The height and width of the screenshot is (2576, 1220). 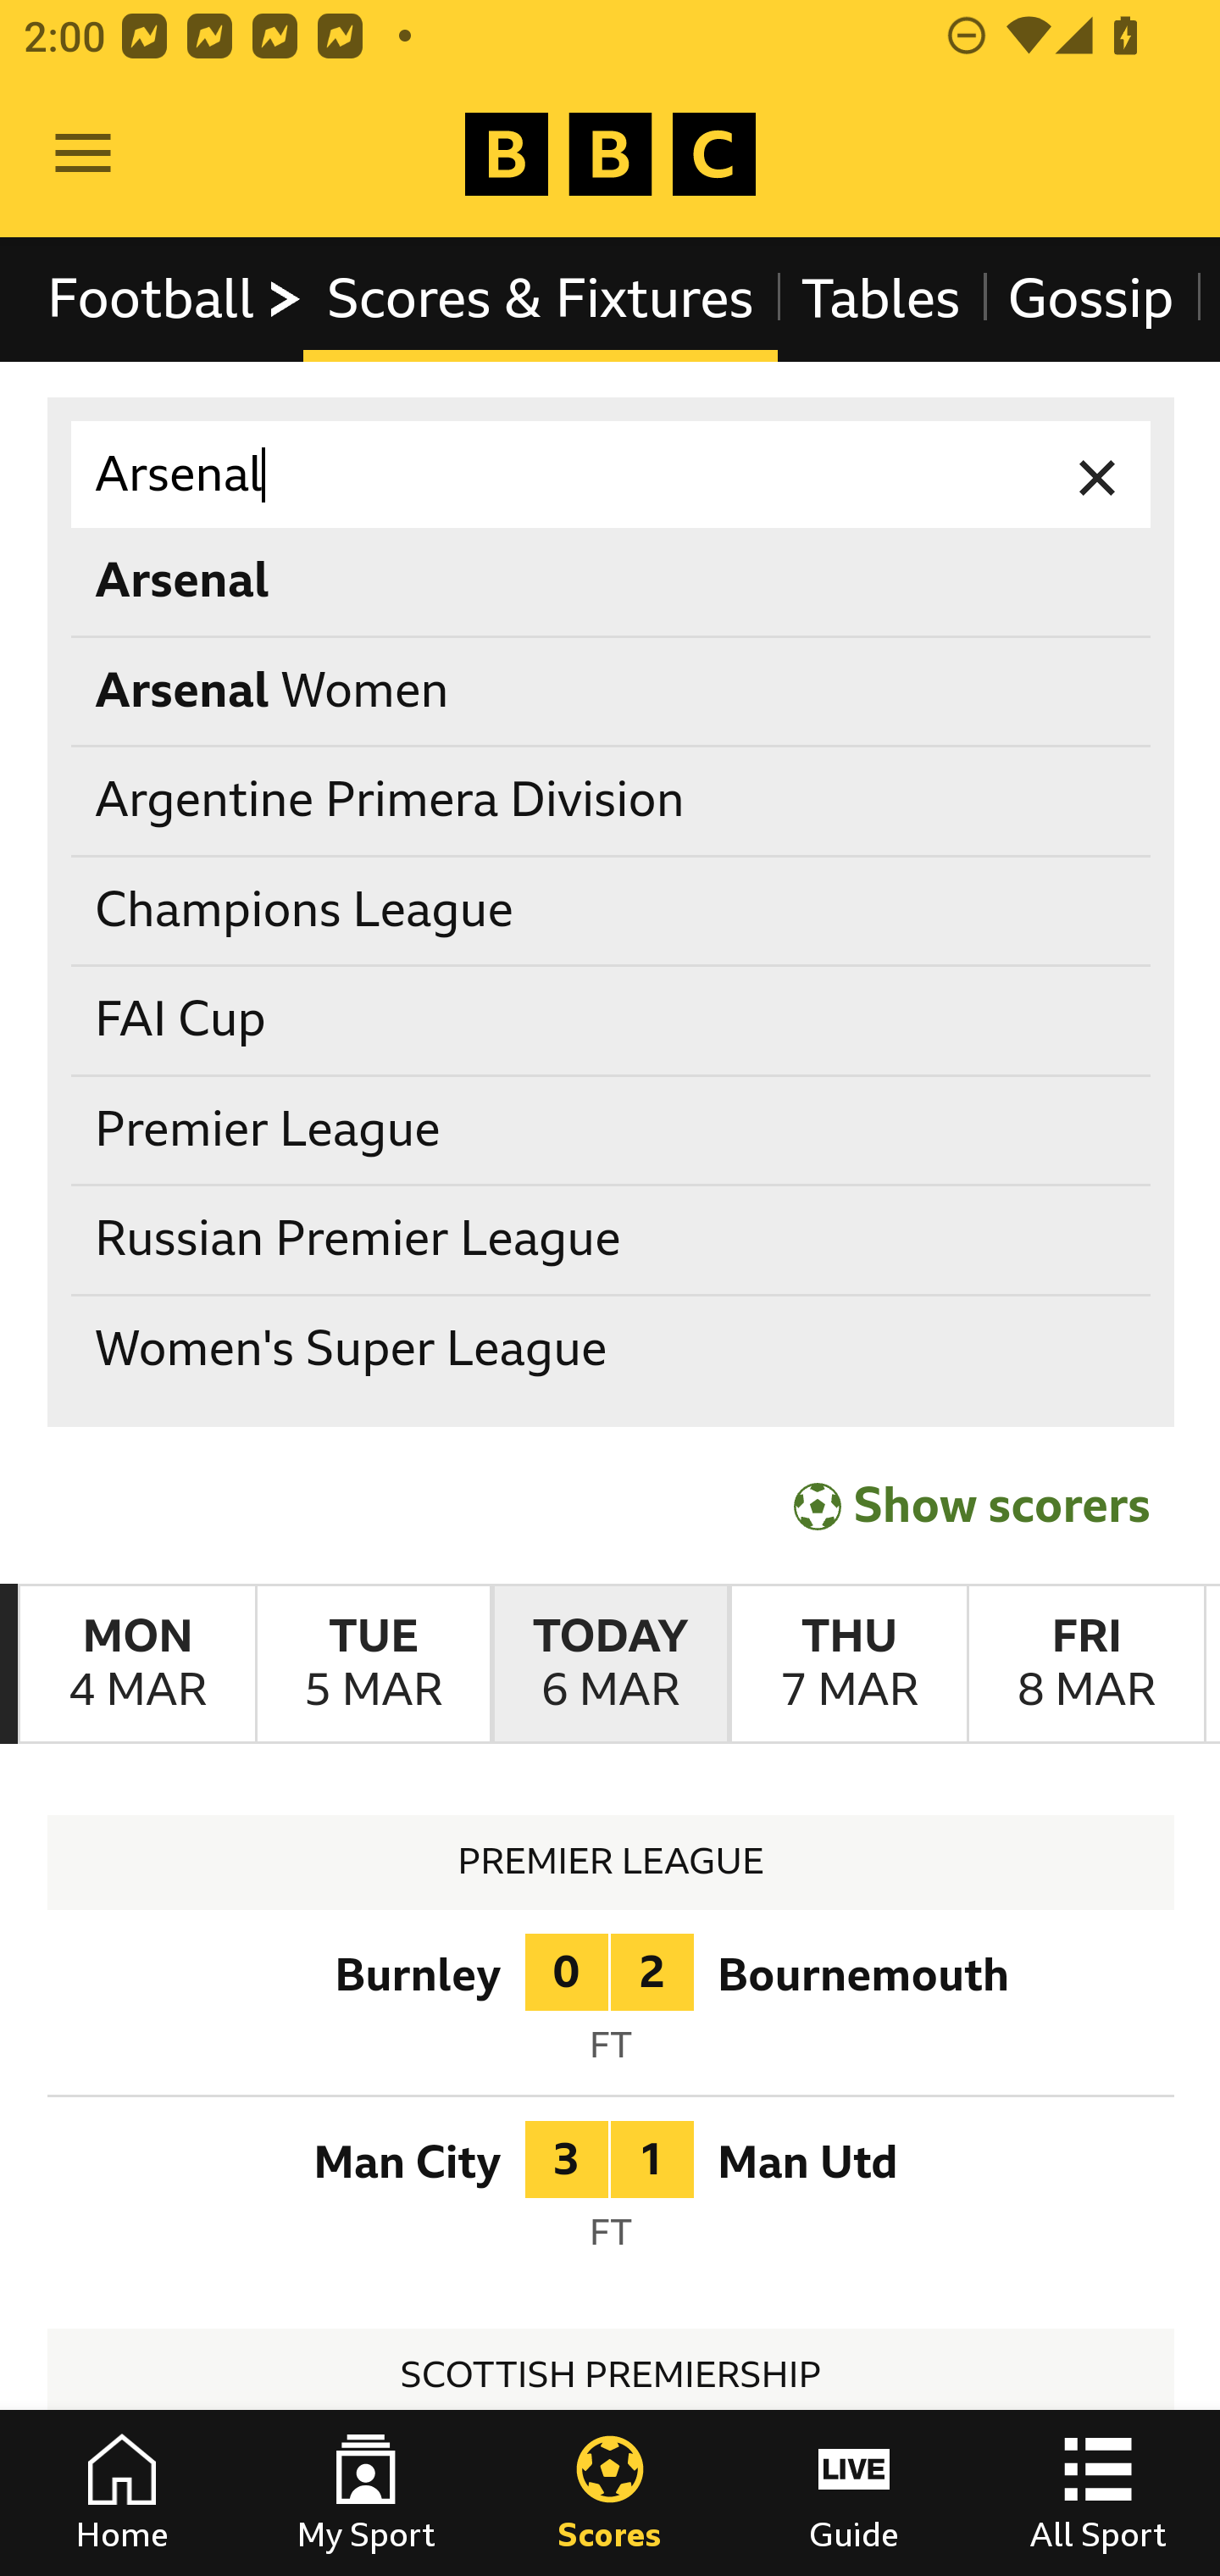 What do you see at coordinates (881, 298) in the screenshot?
I see `Tables` at bounding box center [881, 298].